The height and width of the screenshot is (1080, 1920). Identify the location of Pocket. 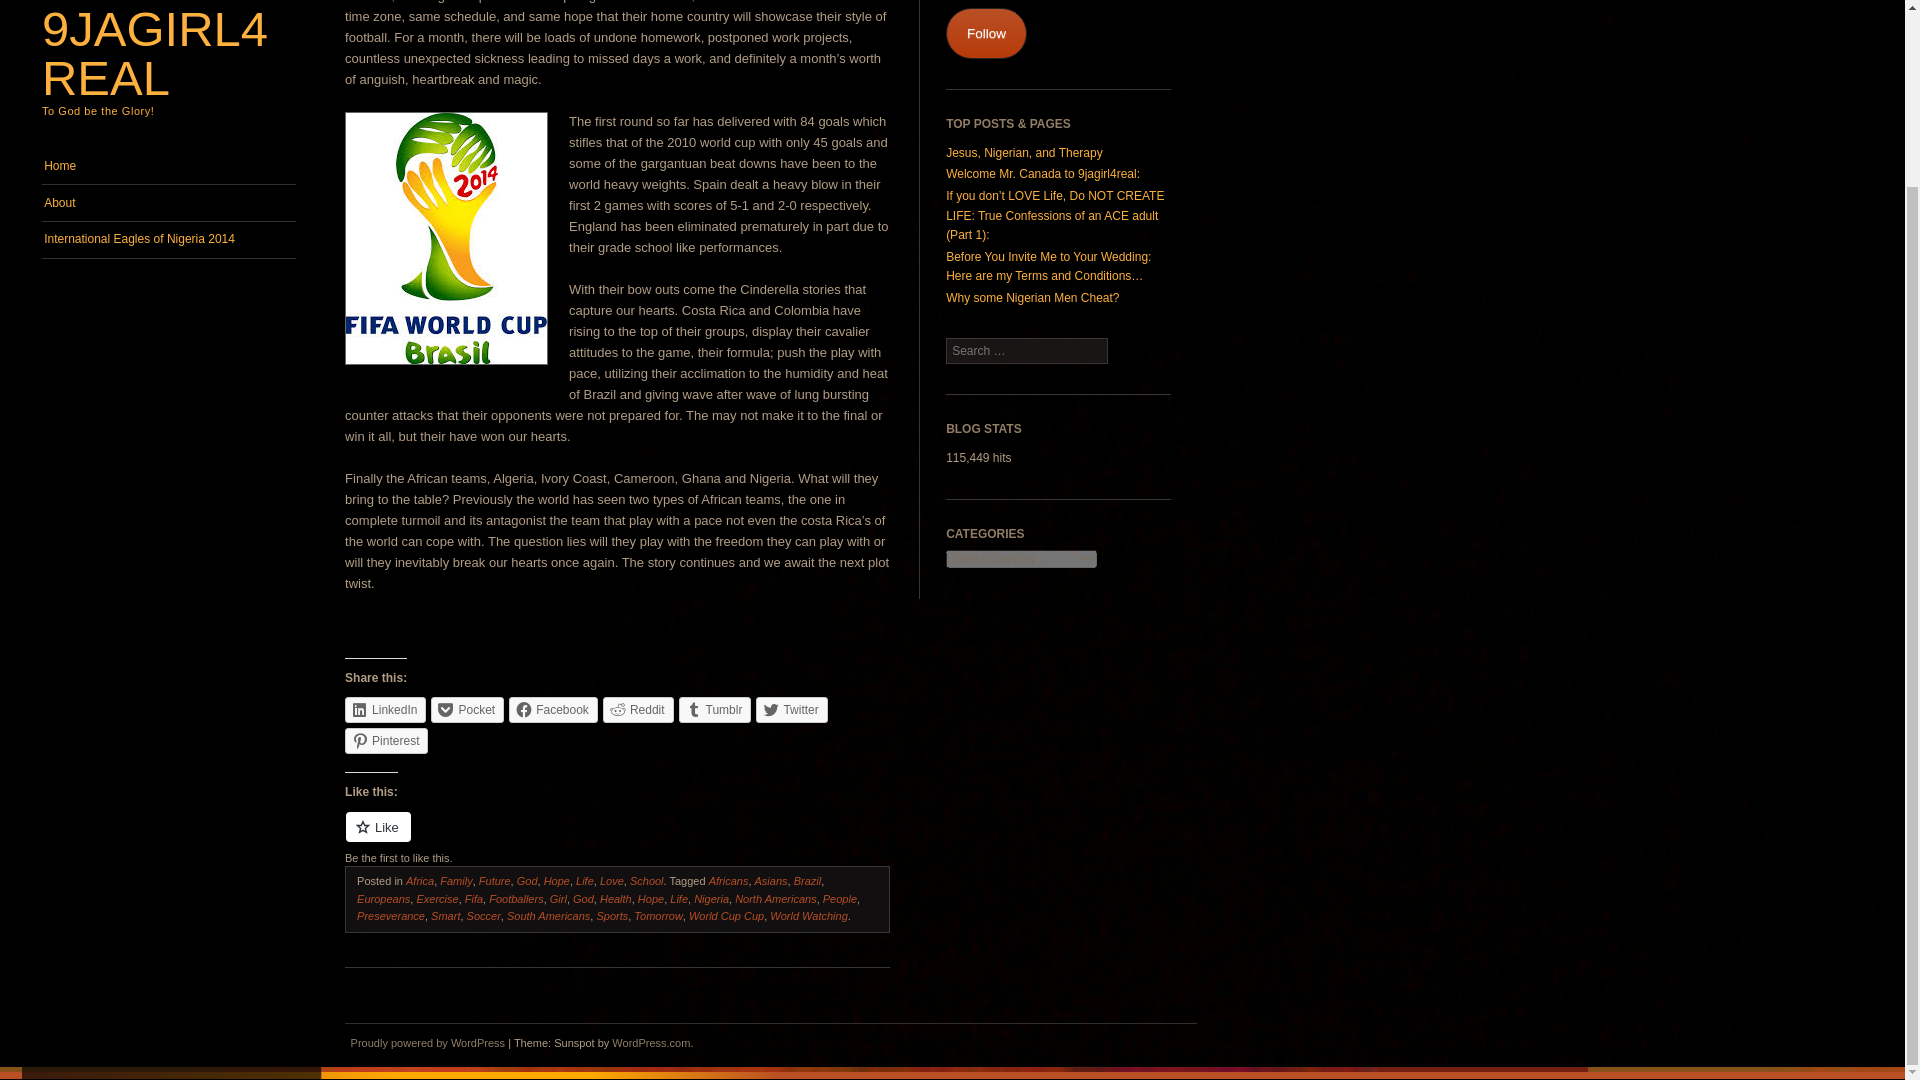
(466, 709).